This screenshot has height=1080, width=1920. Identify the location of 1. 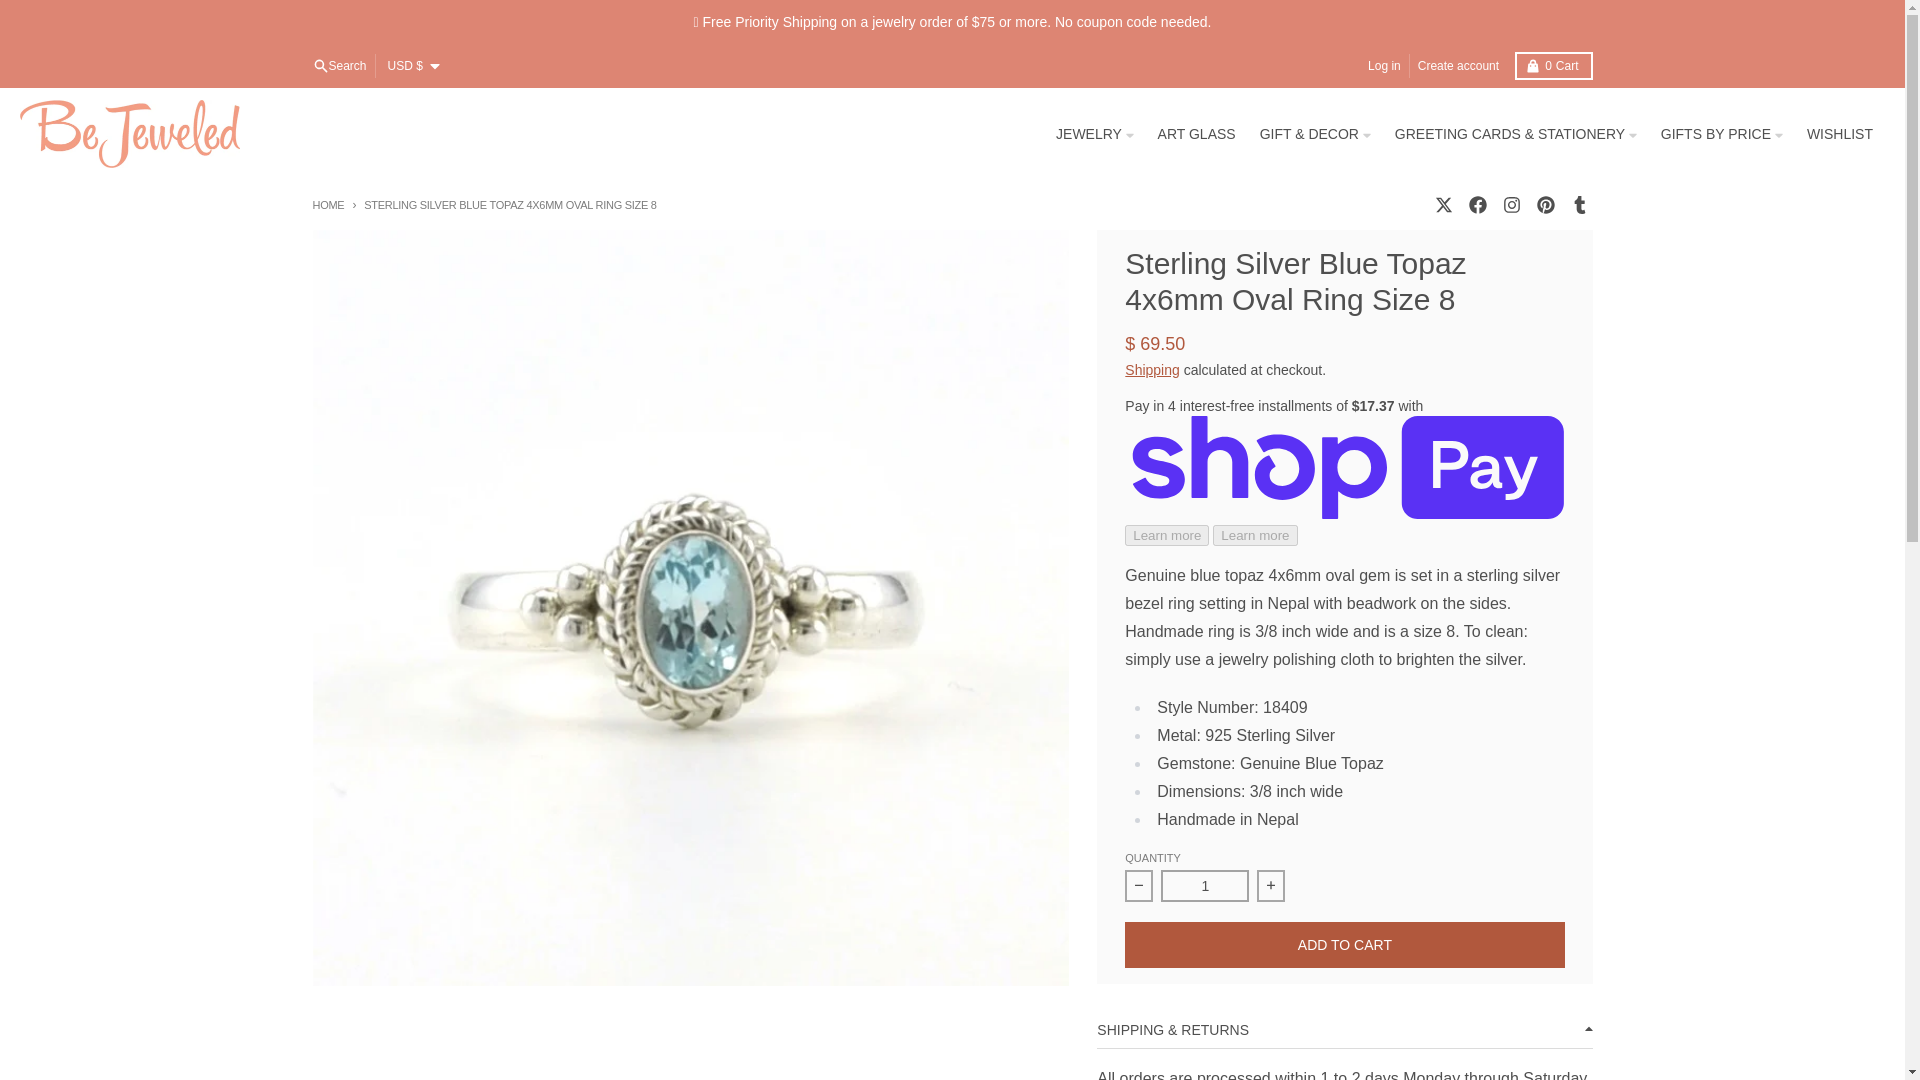
(1205, 886).